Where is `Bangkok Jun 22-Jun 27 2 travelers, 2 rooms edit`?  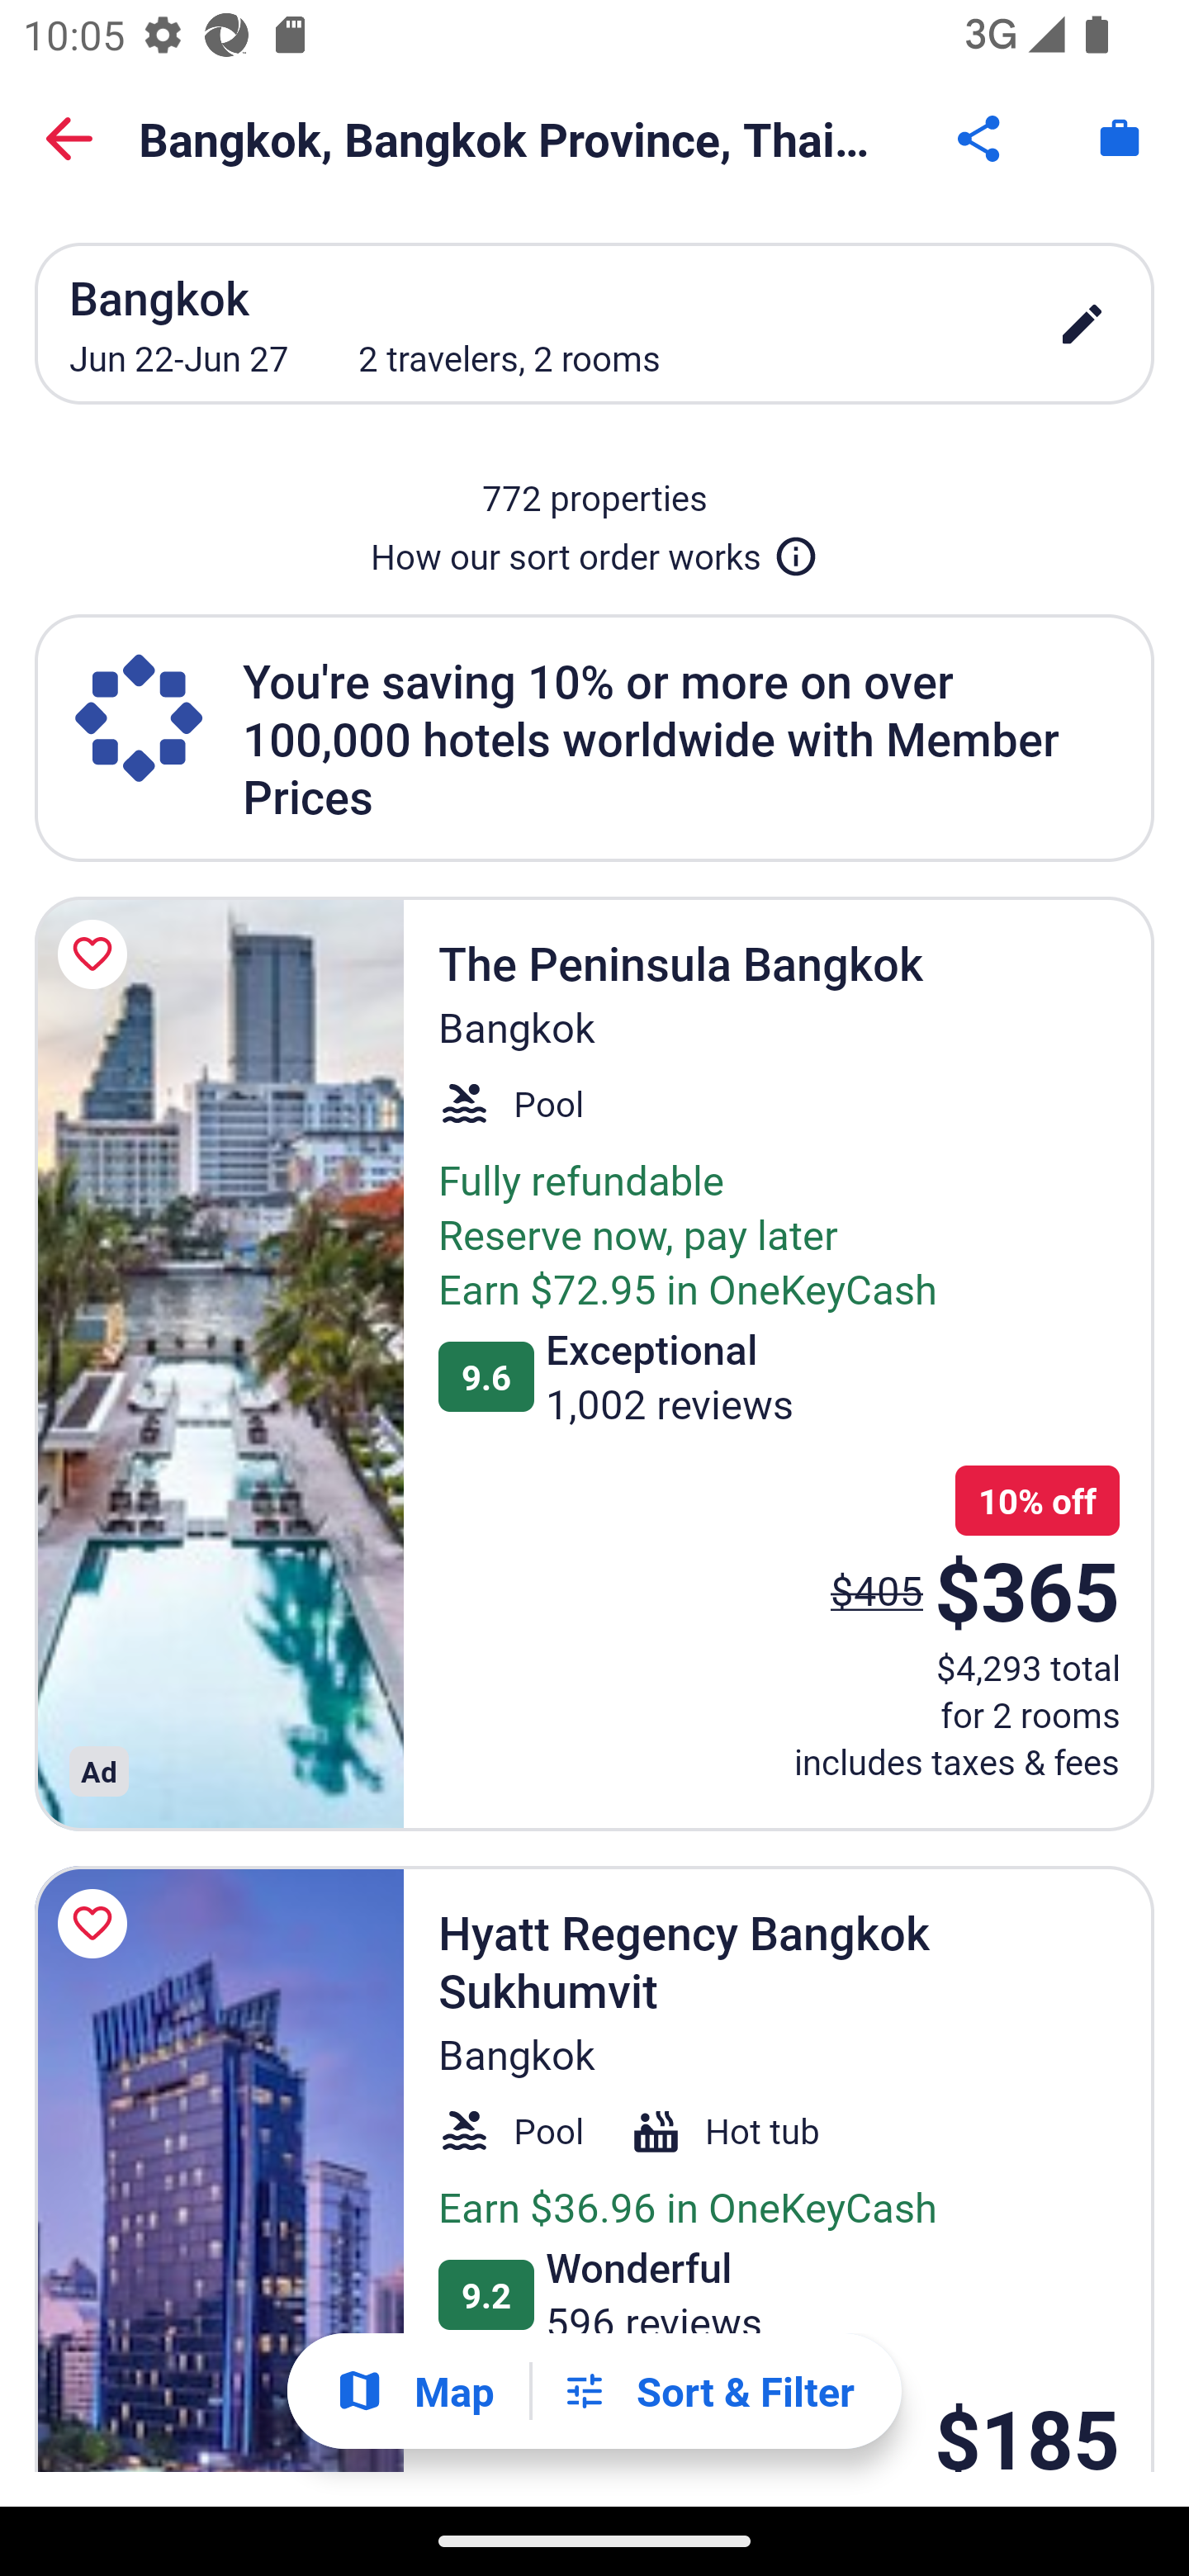 Bangkok Jun 22-Jun 27 2 travelers, 2 rooms edit is located at coordinates (594, 323).